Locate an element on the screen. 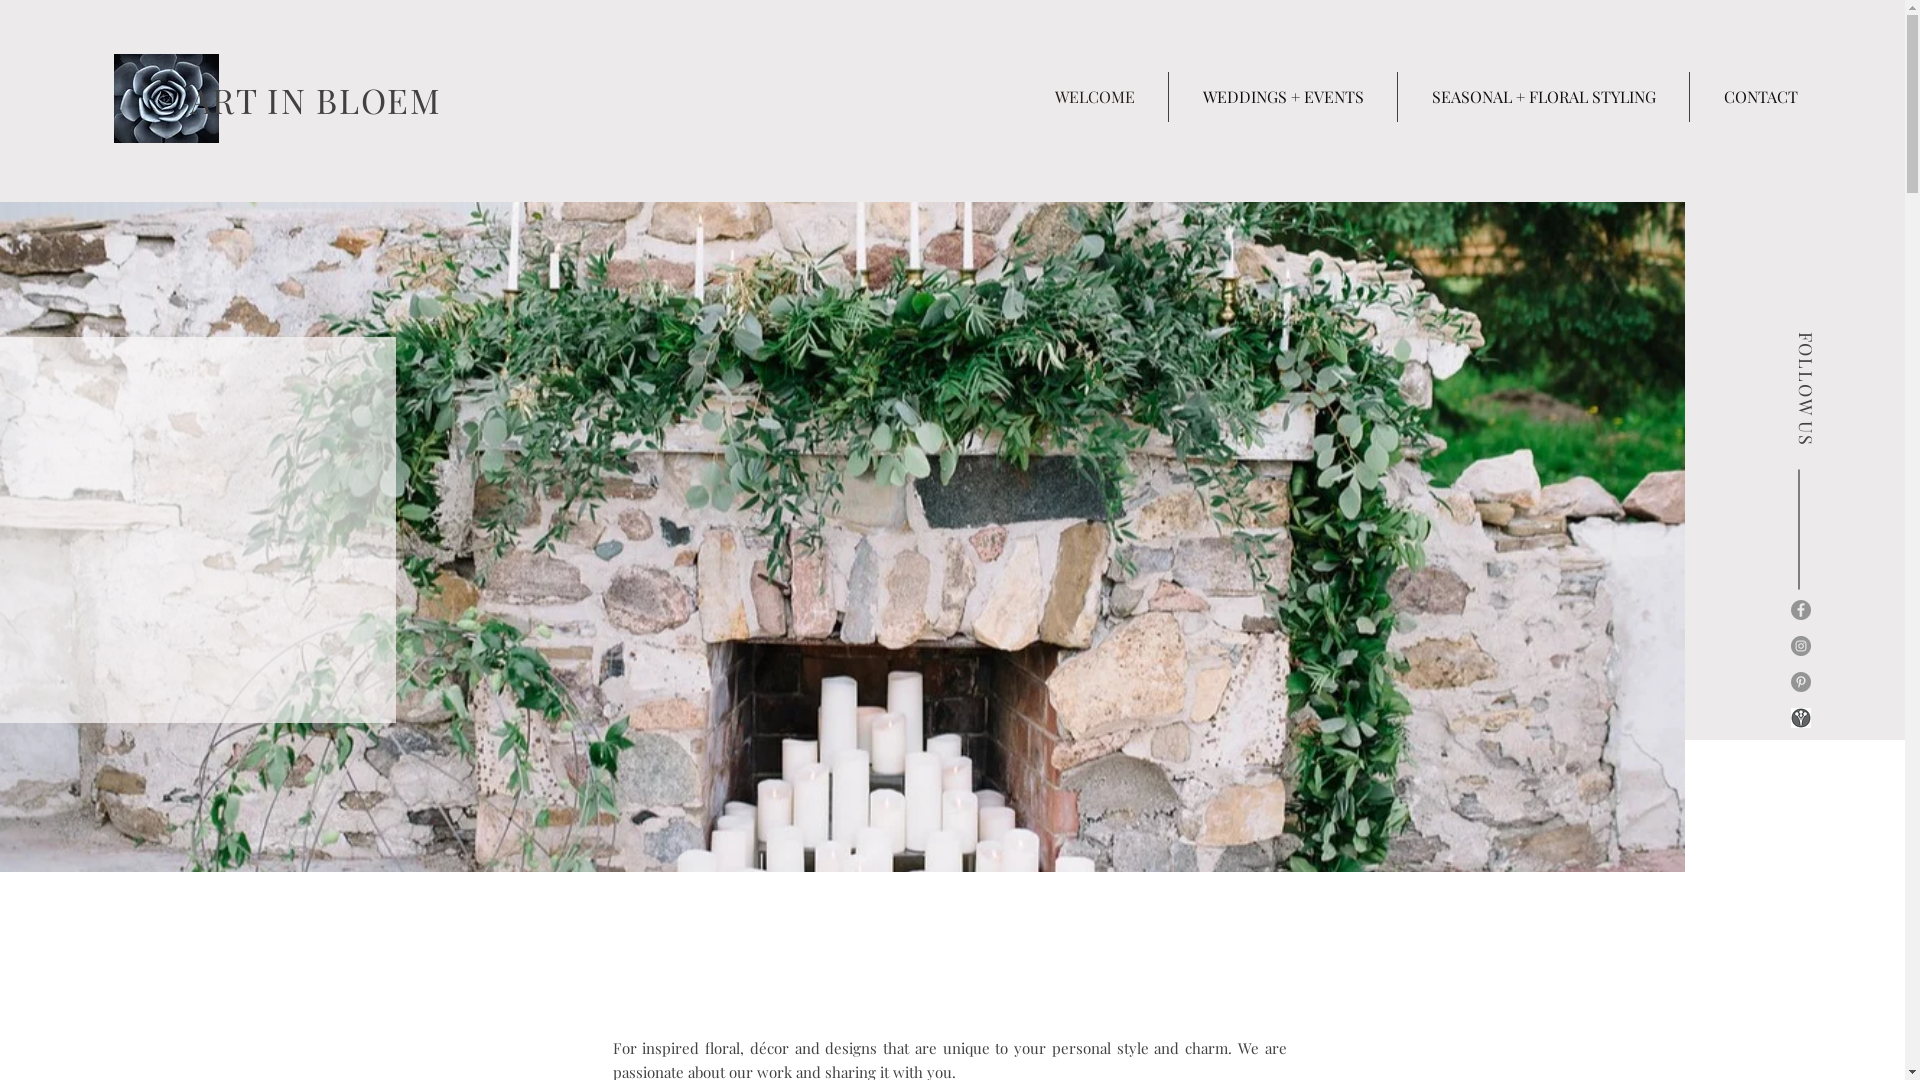 Image resolution: width=1920 pixels, height=1080 pixels. WEDDINGS + EVENTS is located at coordinates (1283, 97).